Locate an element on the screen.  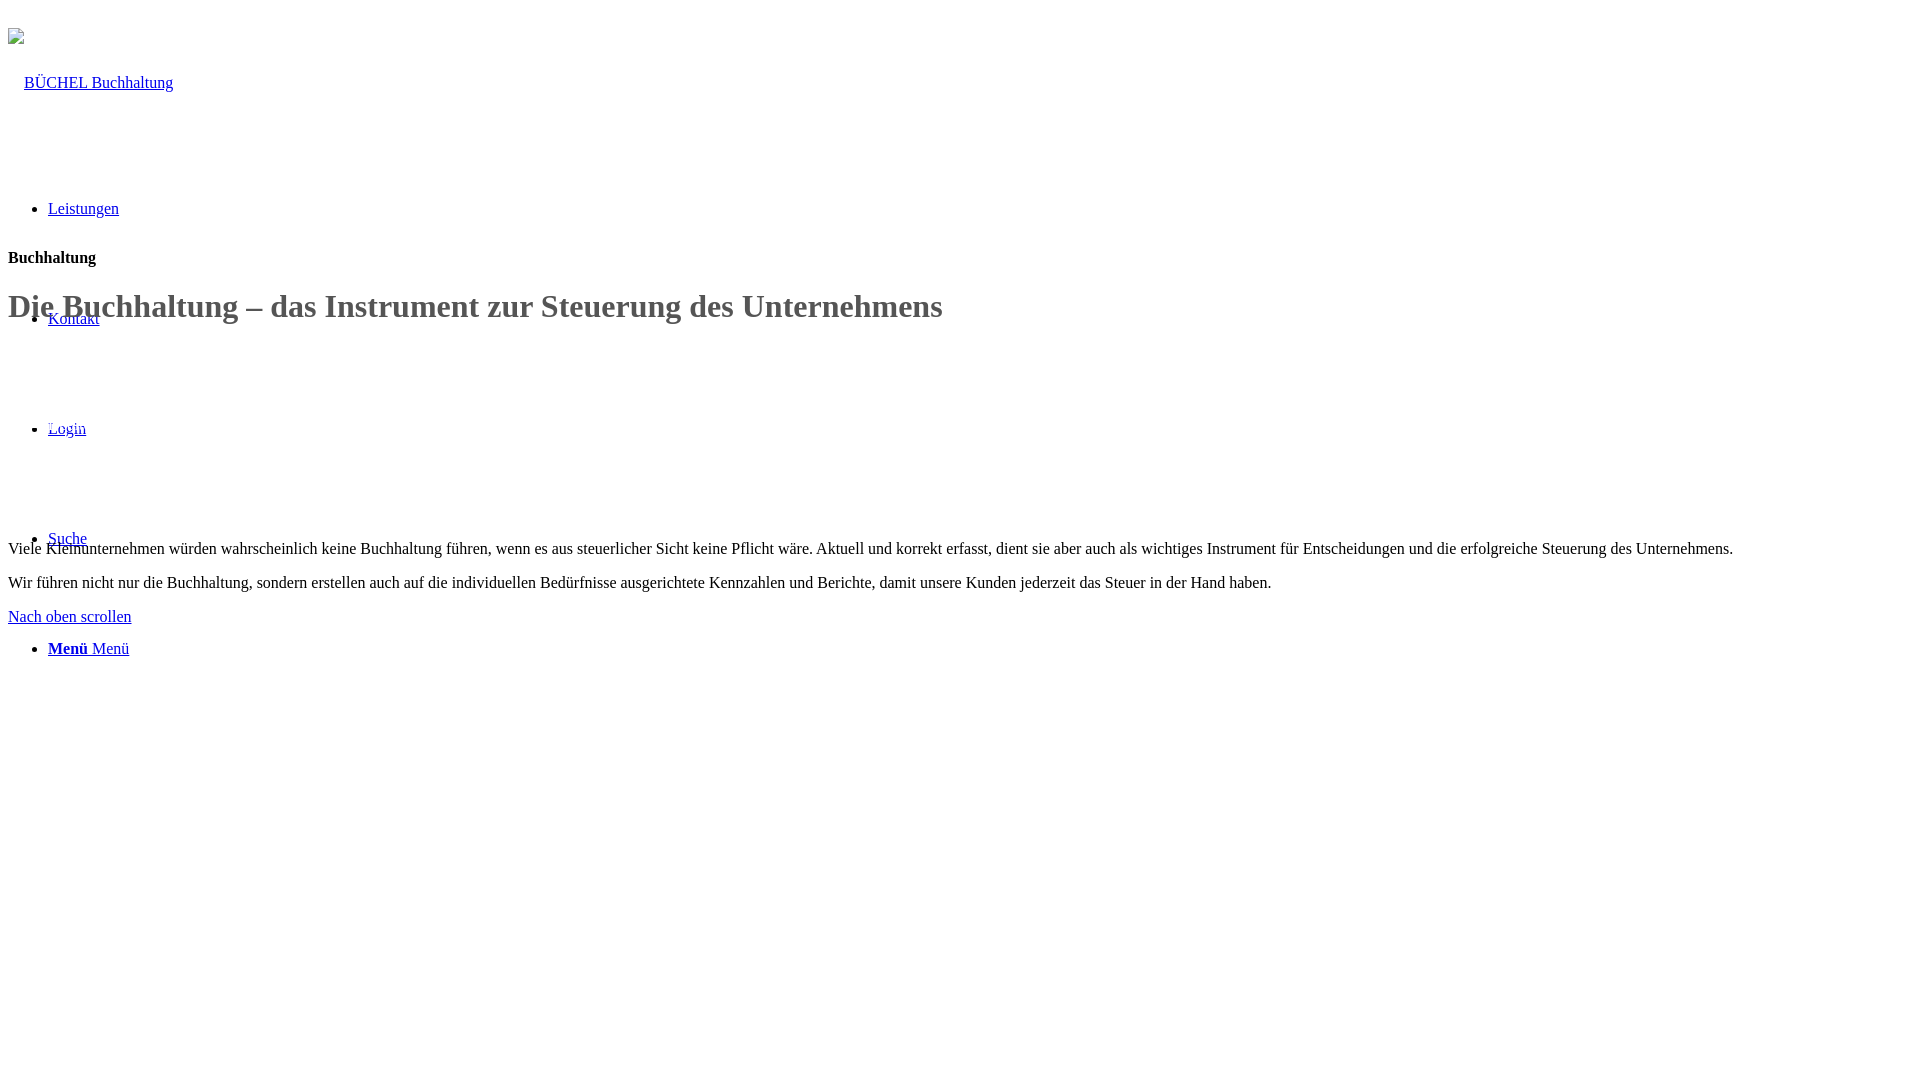
Kontakt is located at coordinates (74, 318).